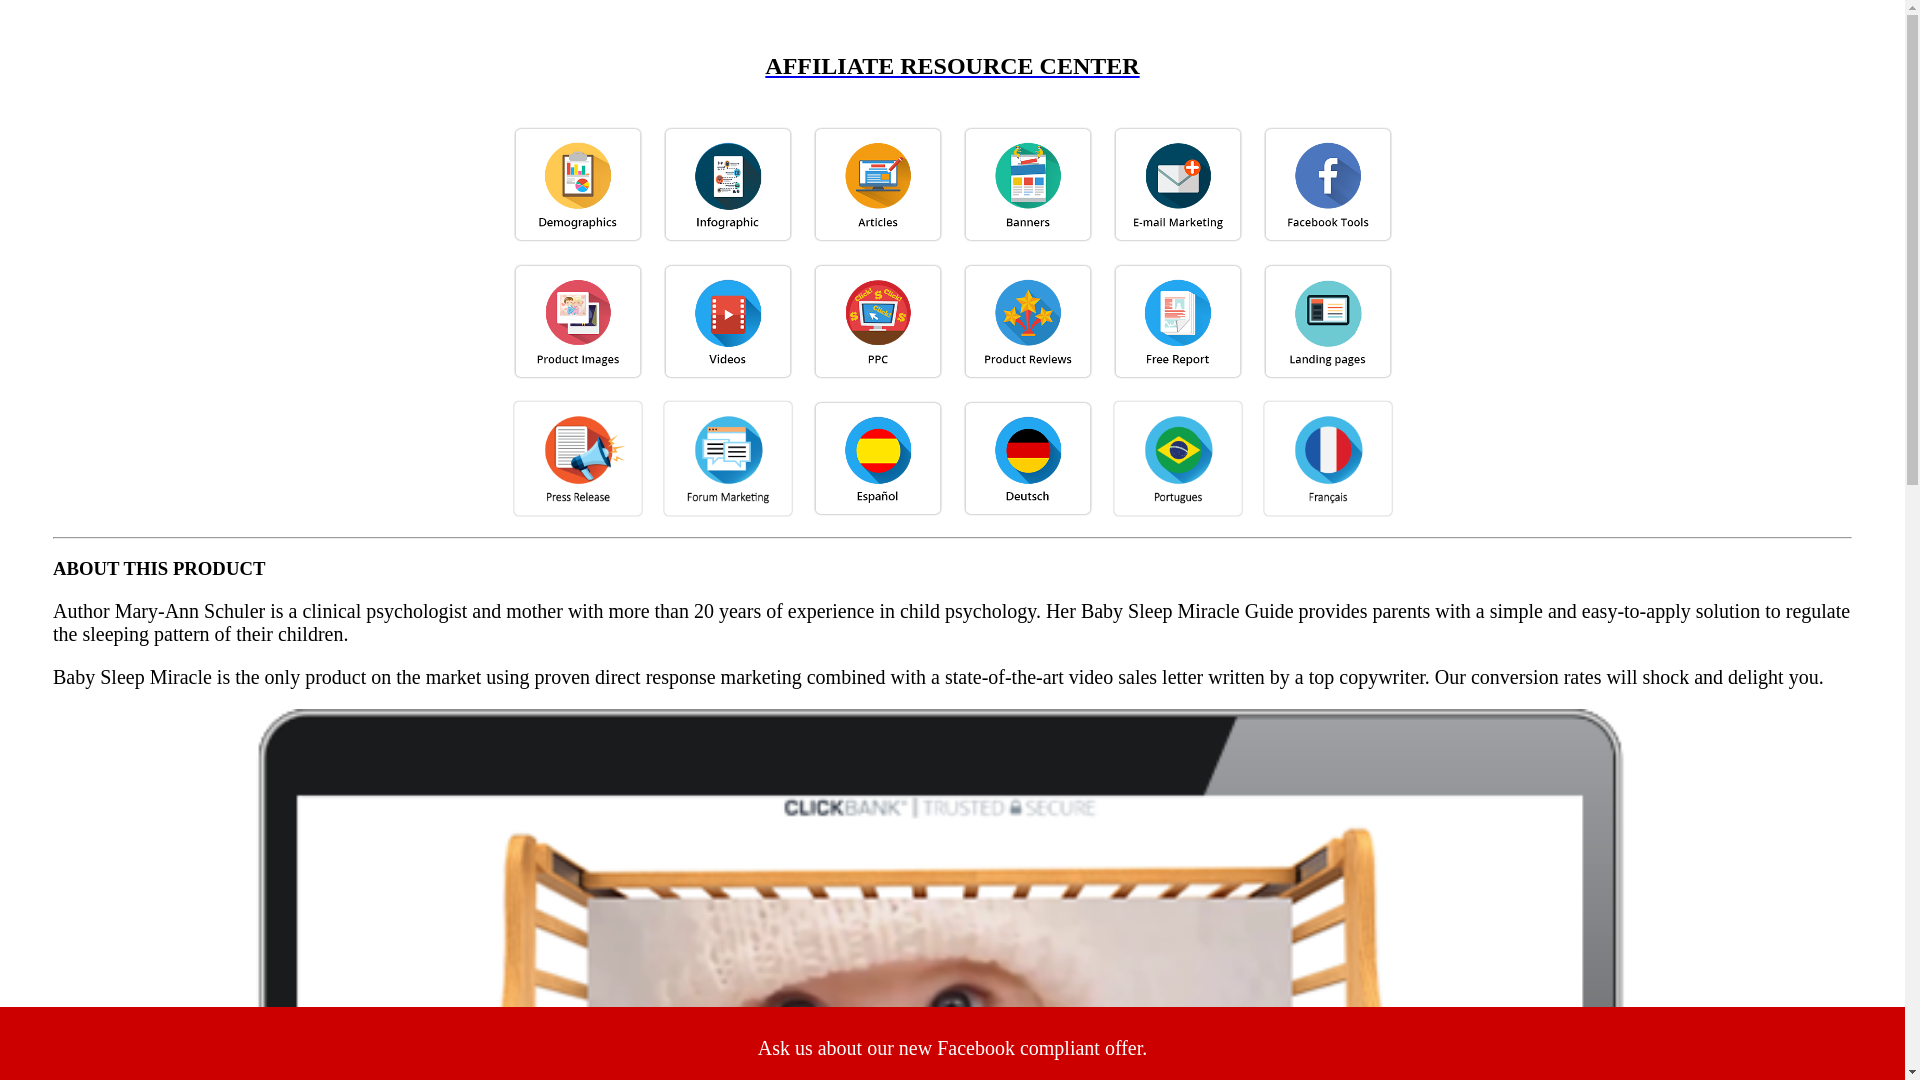 This screenshot has width=1920, height=1080. Describe the element at coordinates (952, 84) in the screenshot. I see `AFFILIATE RESOURCE CENTER` at that location.